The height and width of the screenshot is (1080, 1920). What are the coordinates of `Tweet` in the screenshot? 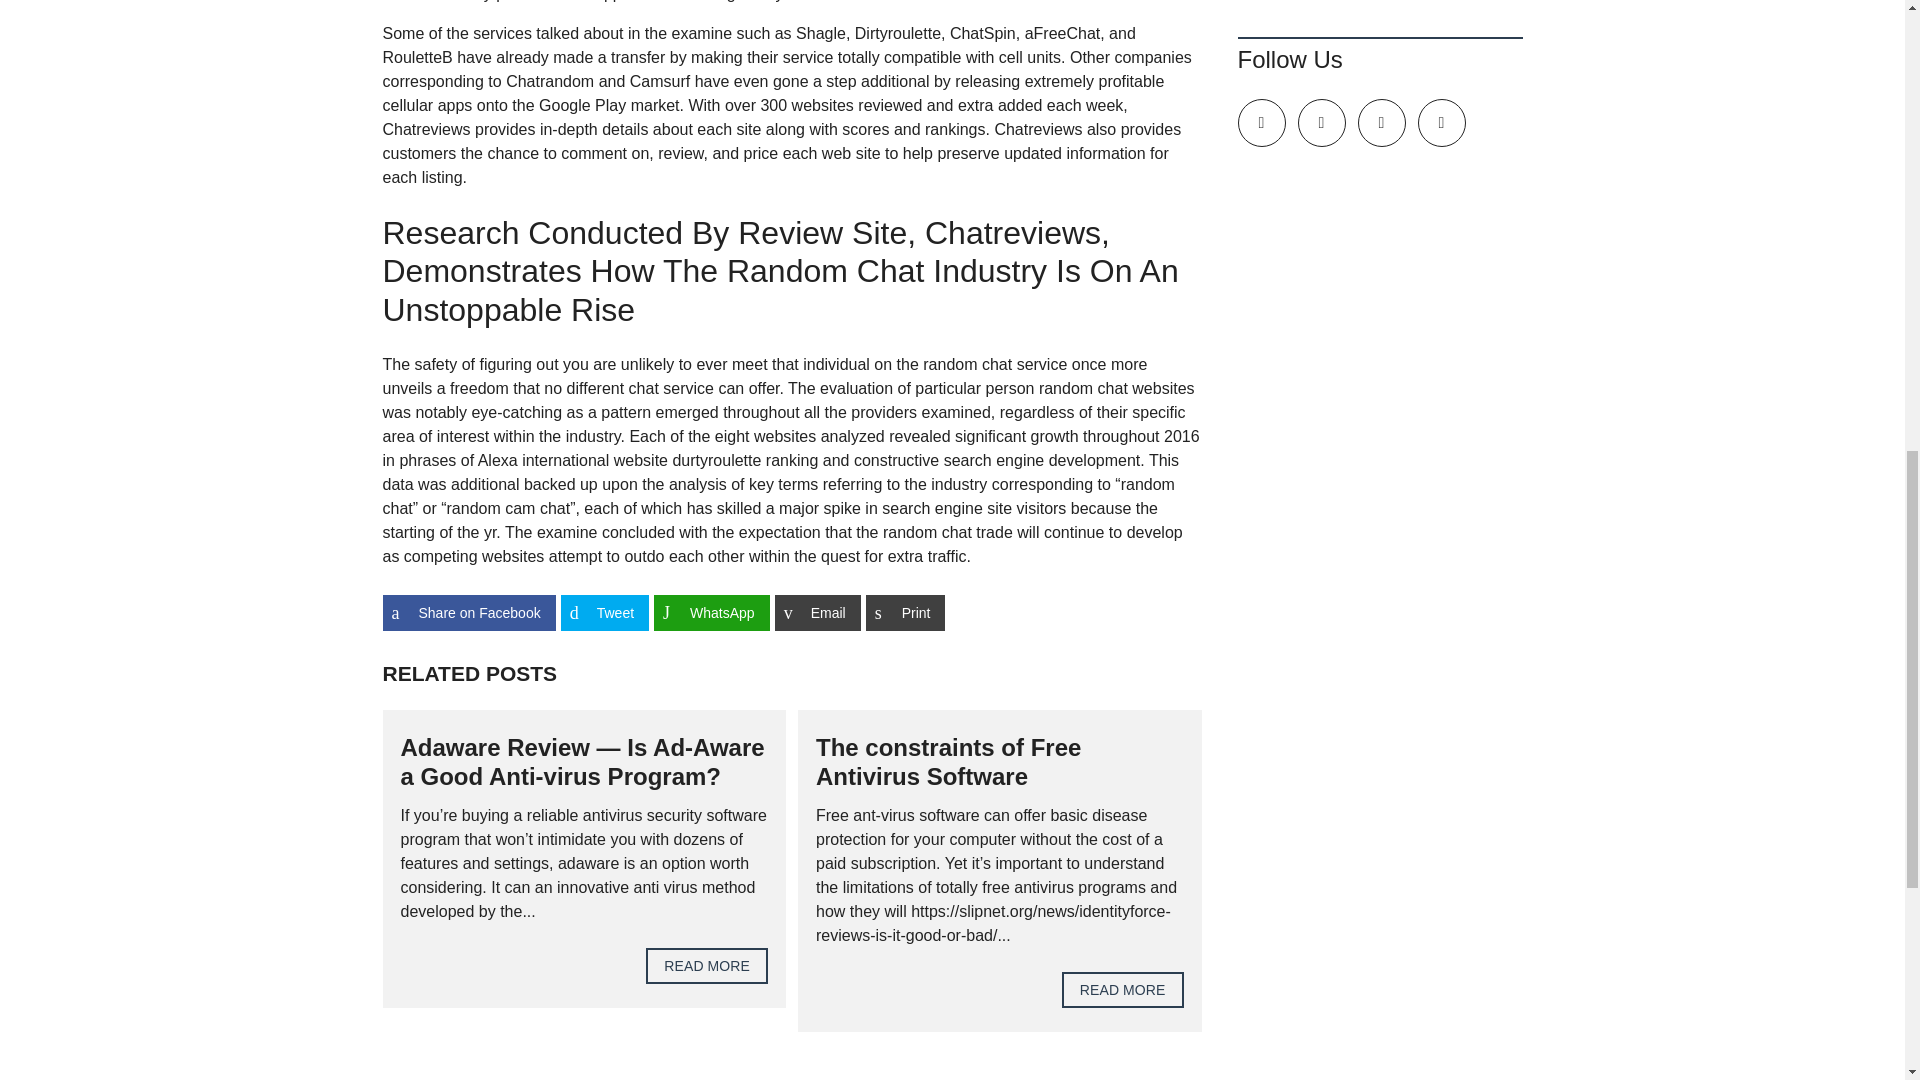 It's located at (604, 612).